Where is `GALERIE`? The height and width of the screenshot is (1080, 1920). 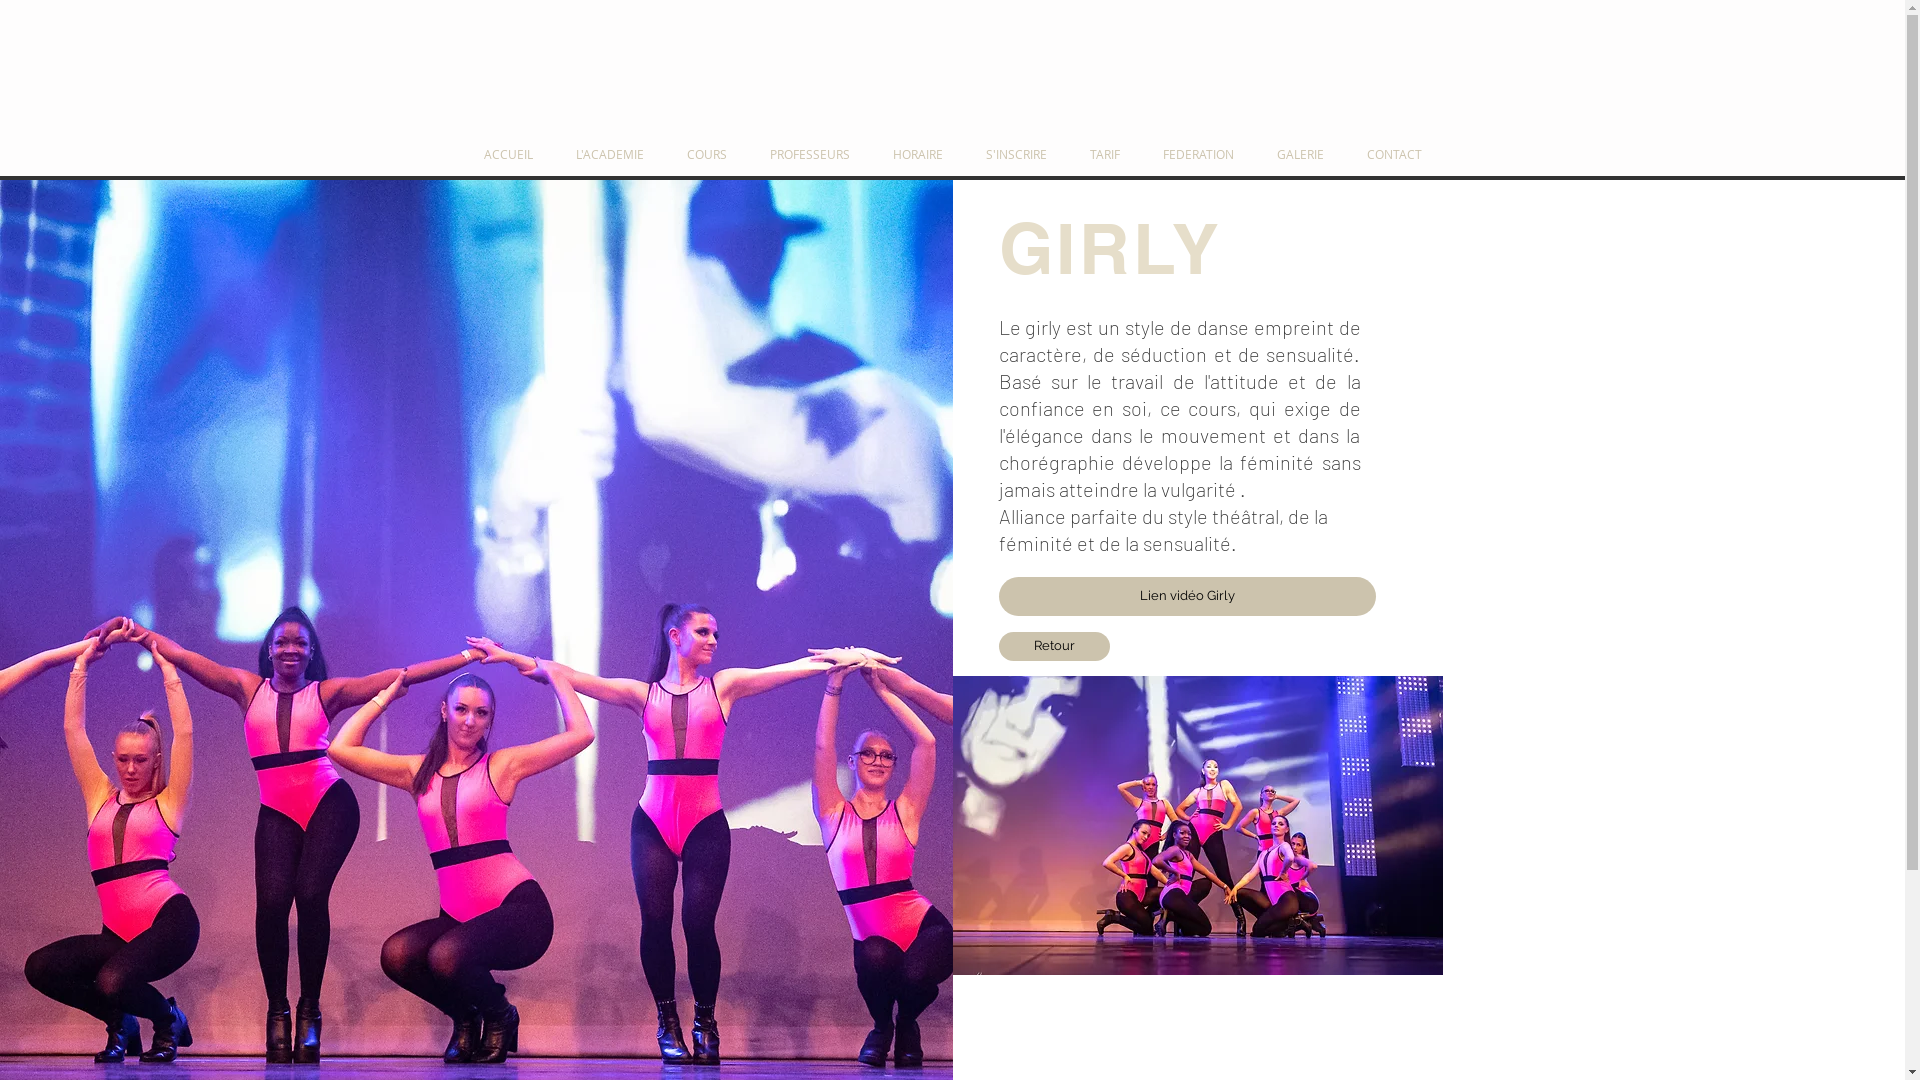 GALERIE is located at coordinates (1301, 154).